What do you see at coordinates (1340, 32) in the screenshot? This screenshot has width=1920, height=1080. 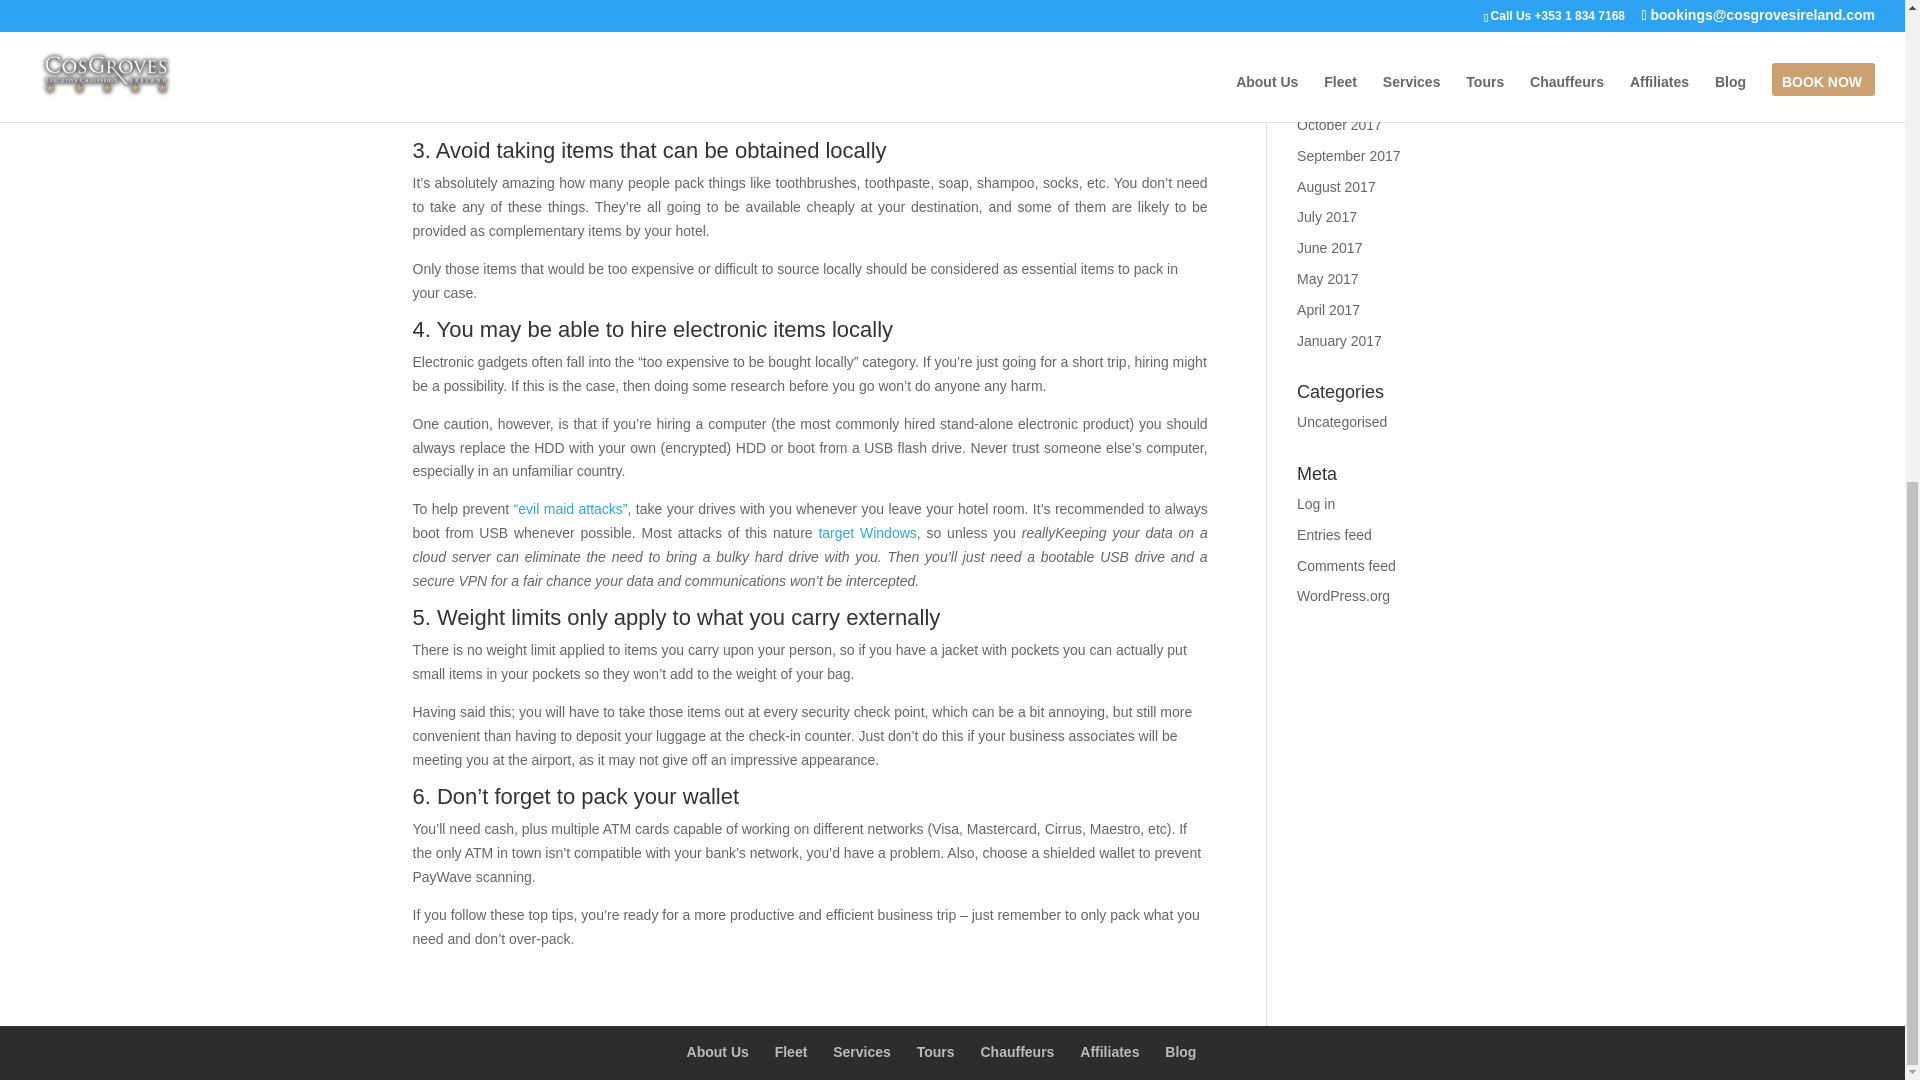 I see `January 2018` at bounding box center [1340, 32].